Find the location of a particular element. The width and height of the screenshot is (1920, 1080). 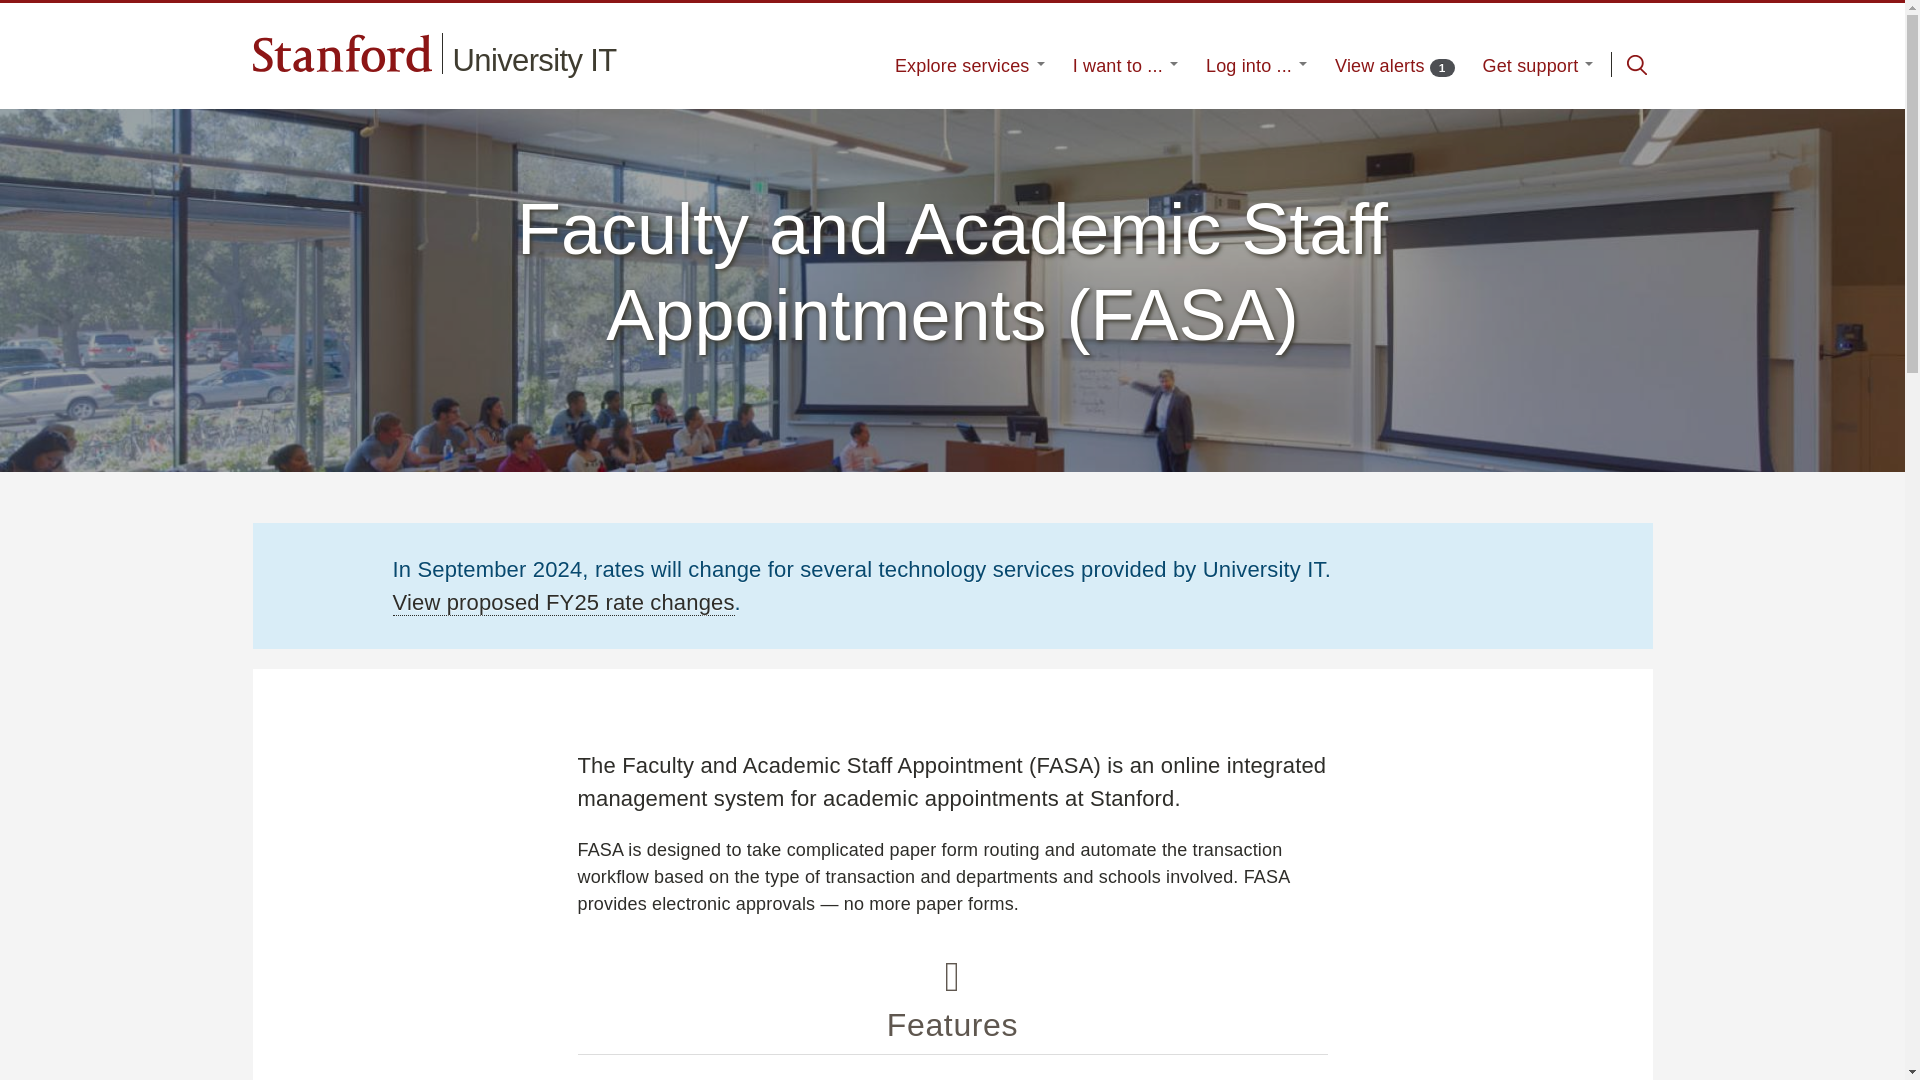

Skip to content is located at coordinates (1256, 66).